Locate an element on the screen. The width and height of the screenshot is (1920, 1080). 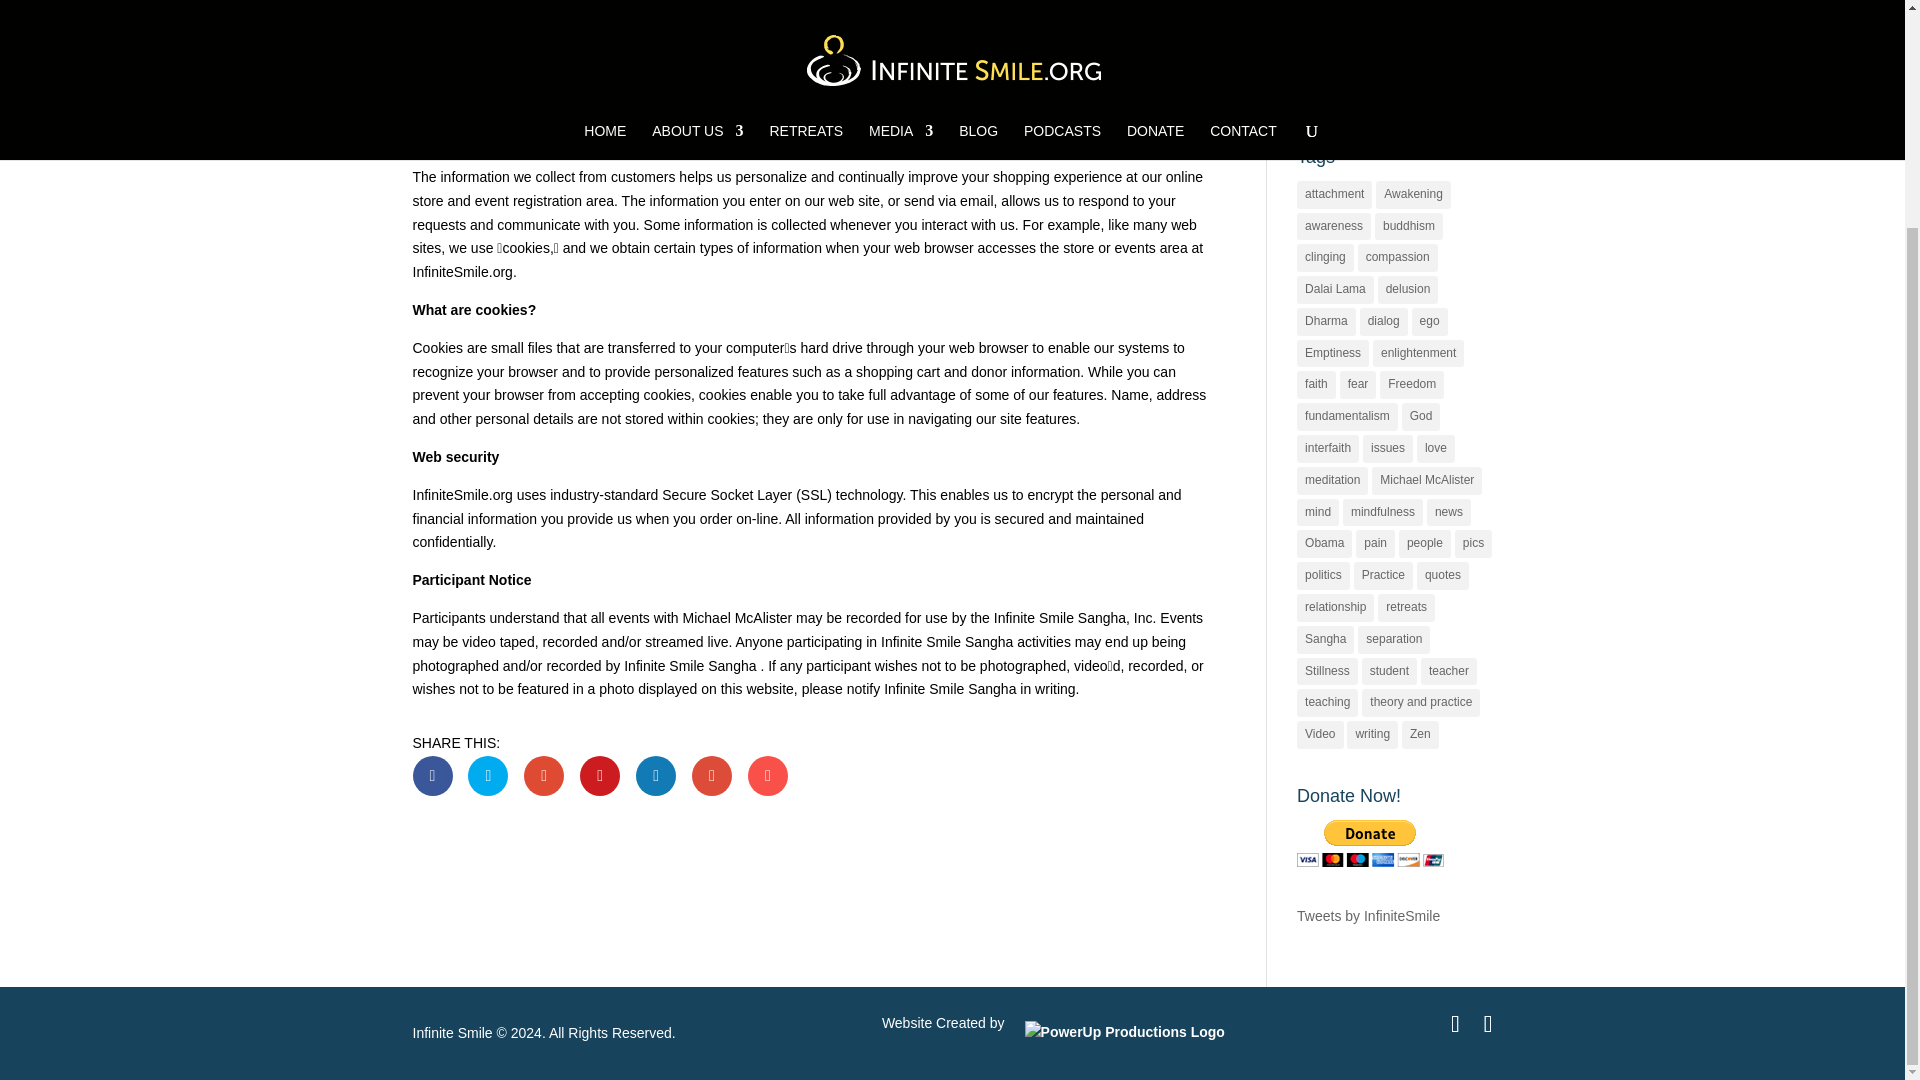
ego is located at coordinates (1429, 321).